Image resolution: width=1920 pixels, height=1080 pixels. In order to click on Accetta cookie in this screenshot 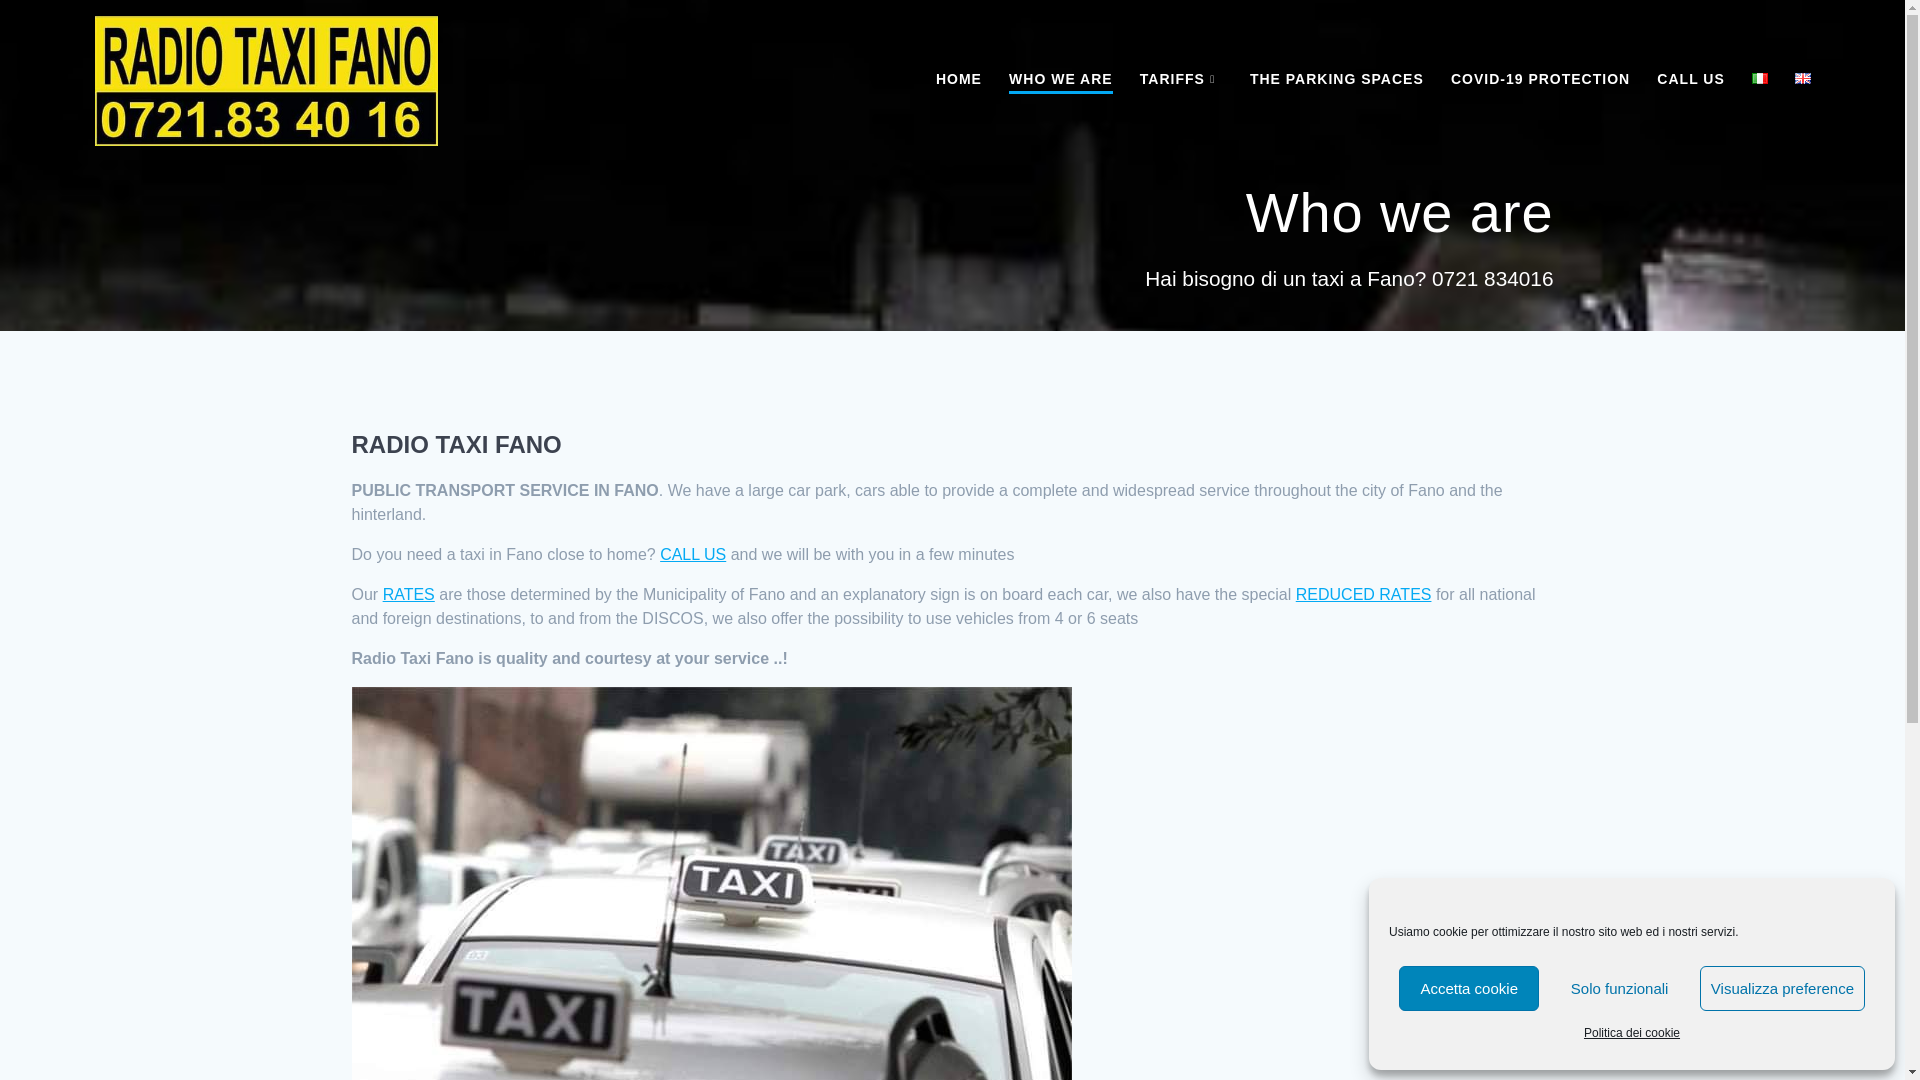, I will do `click(1469, 988)`.